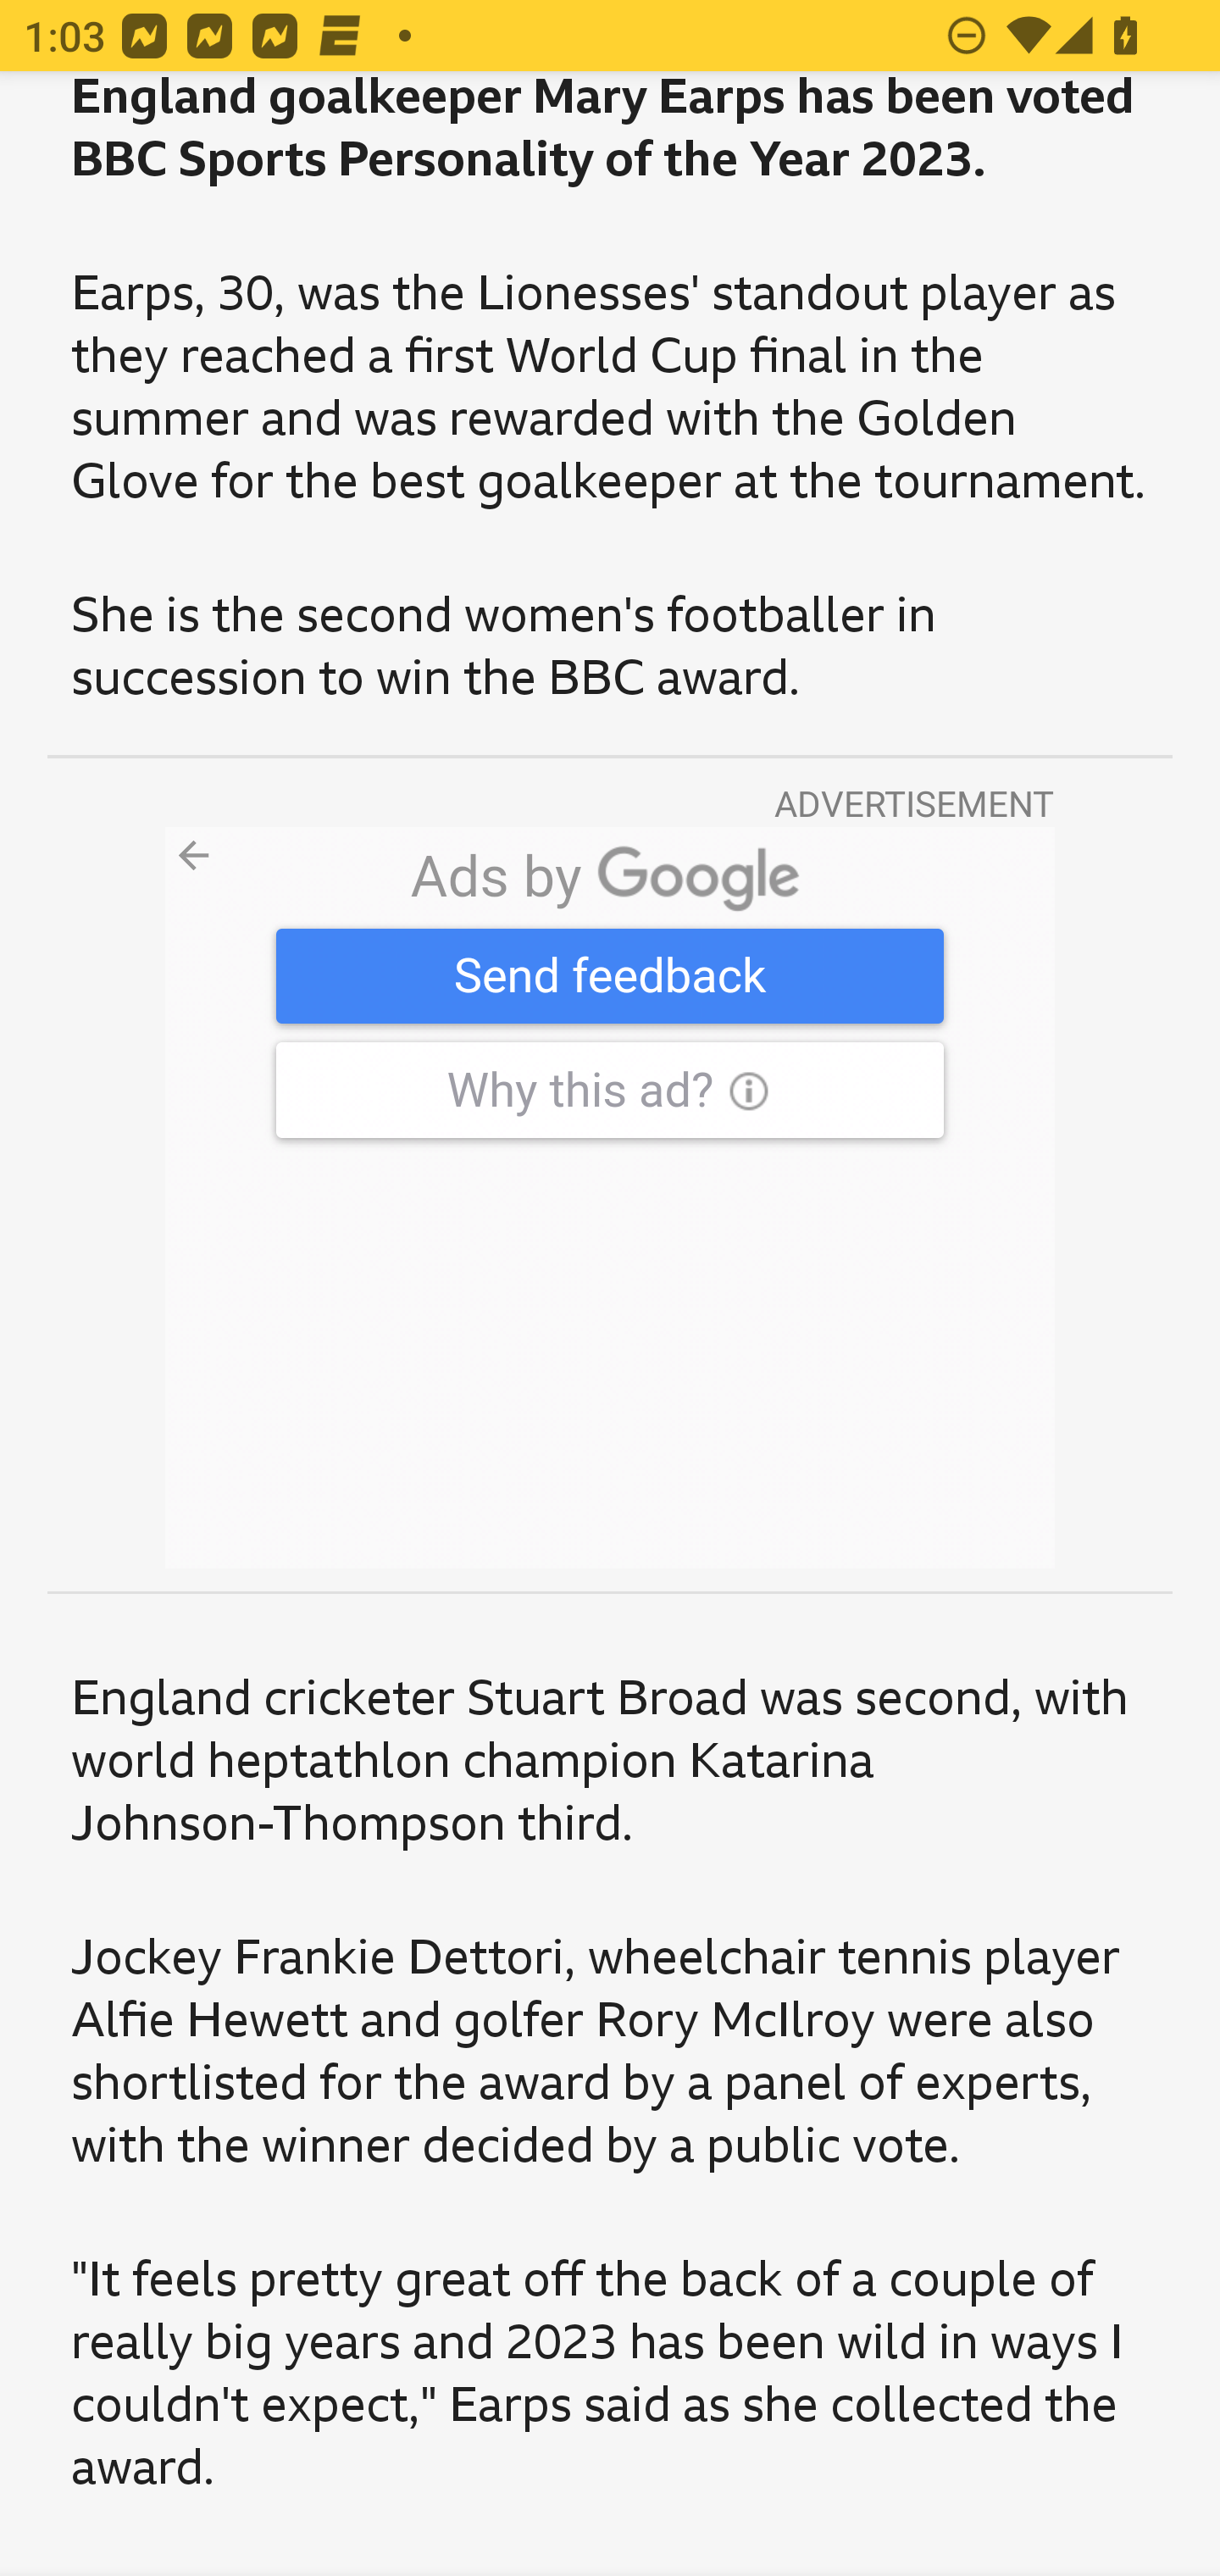 Image resolution: width=1220 pixels, height=2576 pixels. What do you see at coordinates (610, 1197) in the screenshot?
I see `Advertisement` at bounding box center [610, 1197].